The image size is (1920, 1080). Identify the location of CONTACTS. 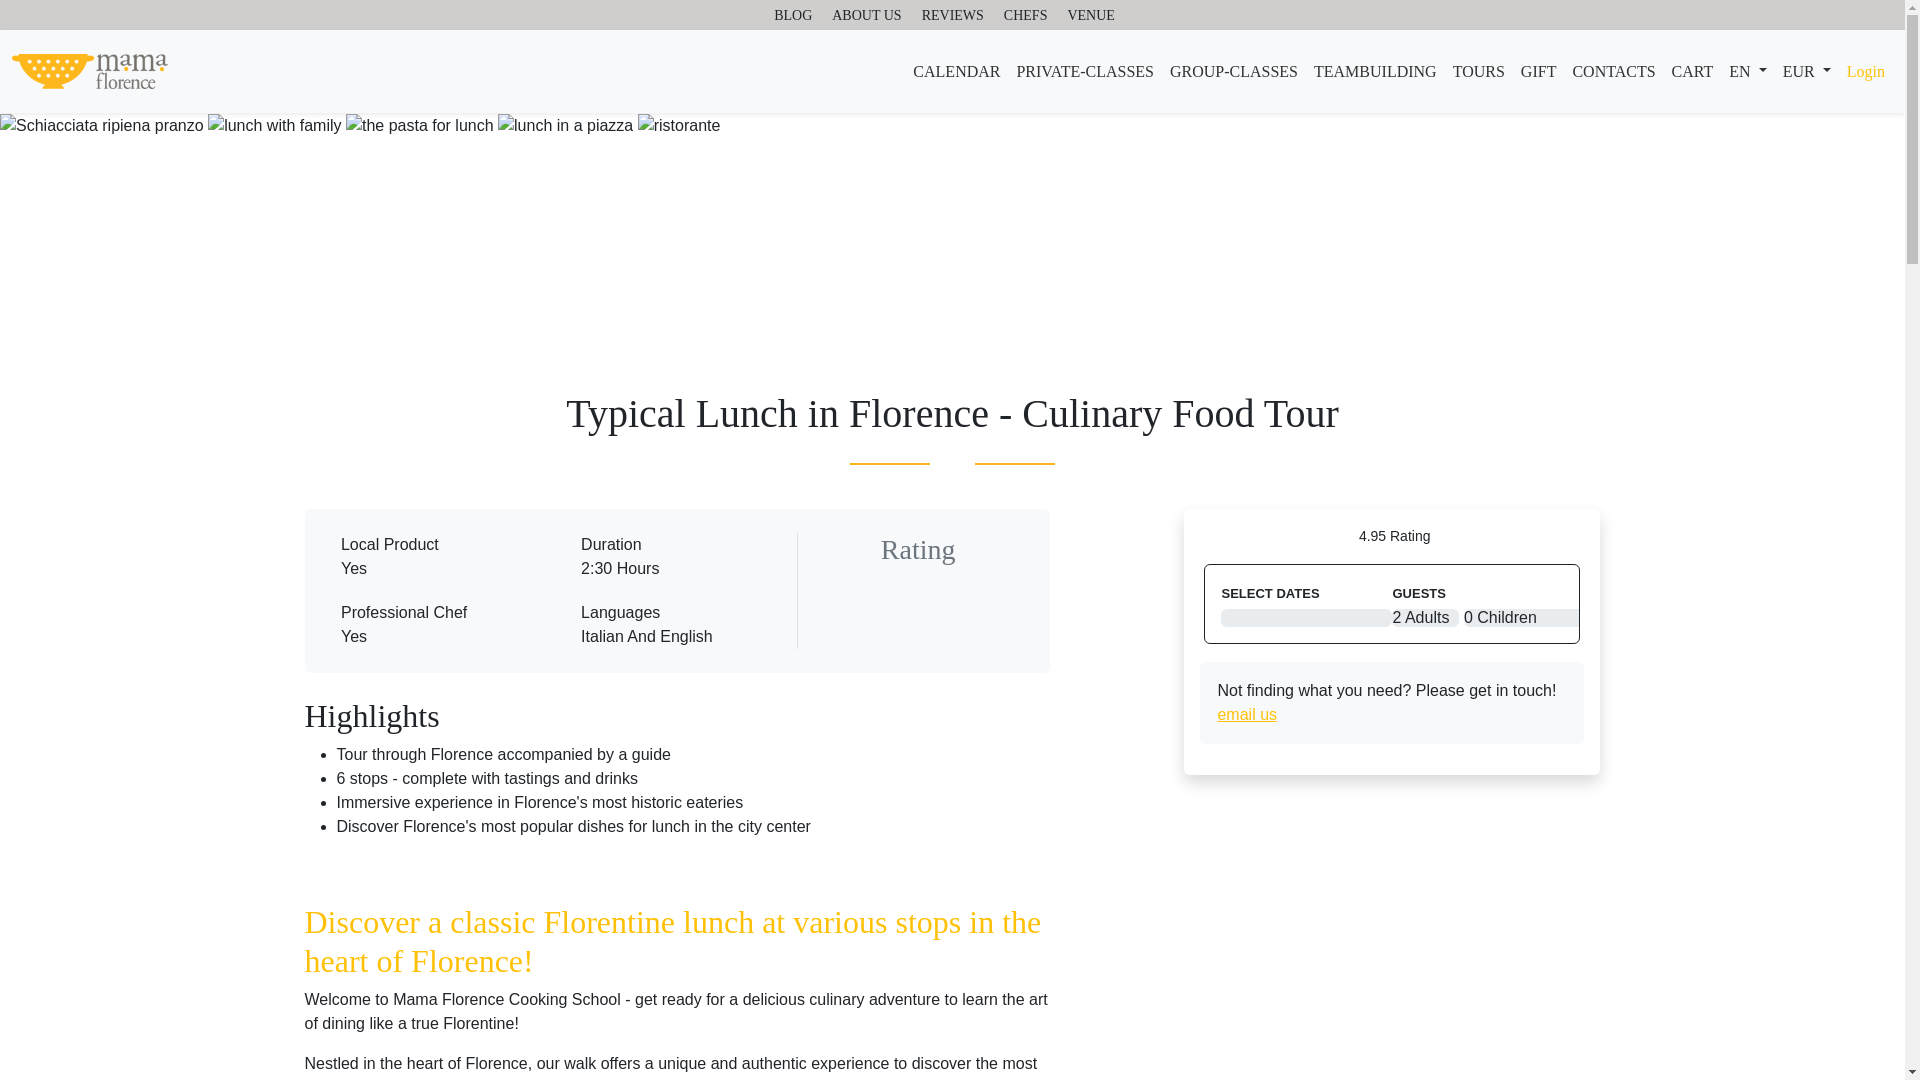
(1613, 71).